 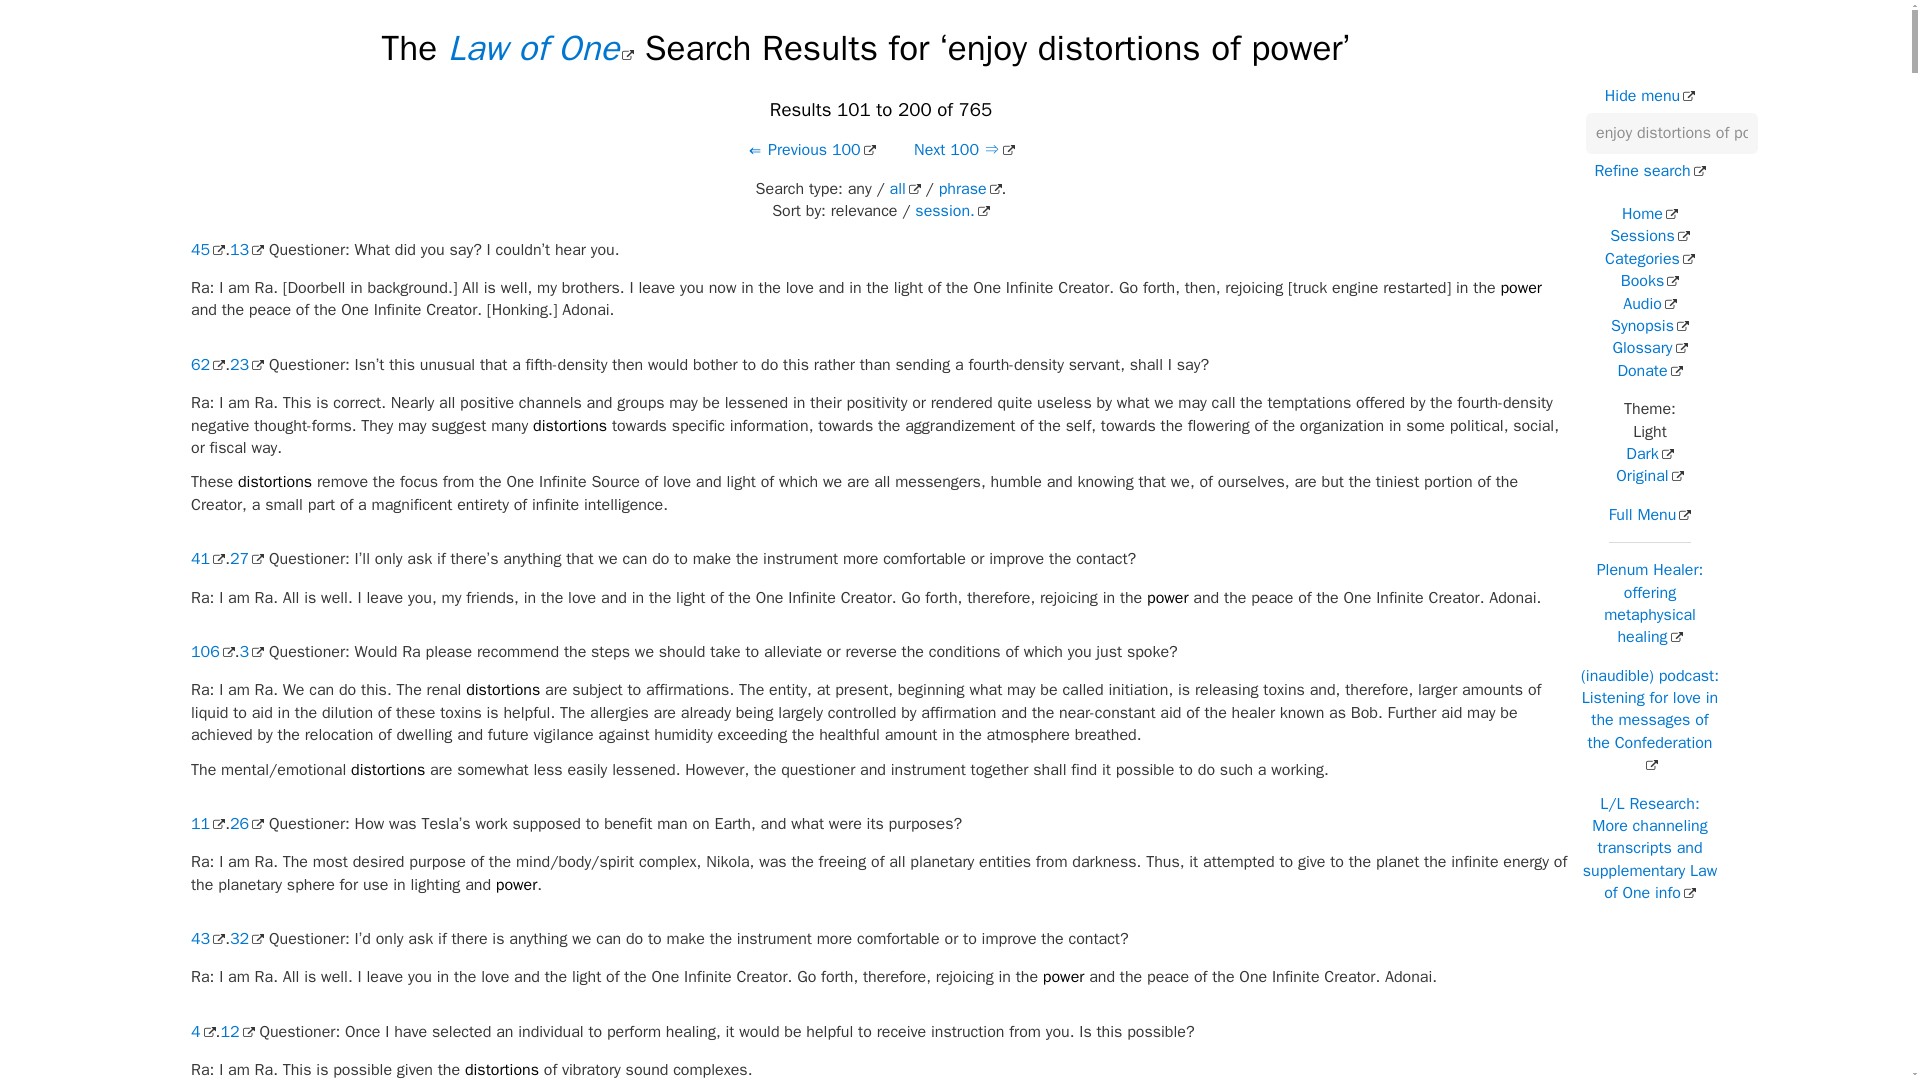 What do you see at coordinates (207, 824) in the screenshot?
I see `11` at bounding box center [207, 824].